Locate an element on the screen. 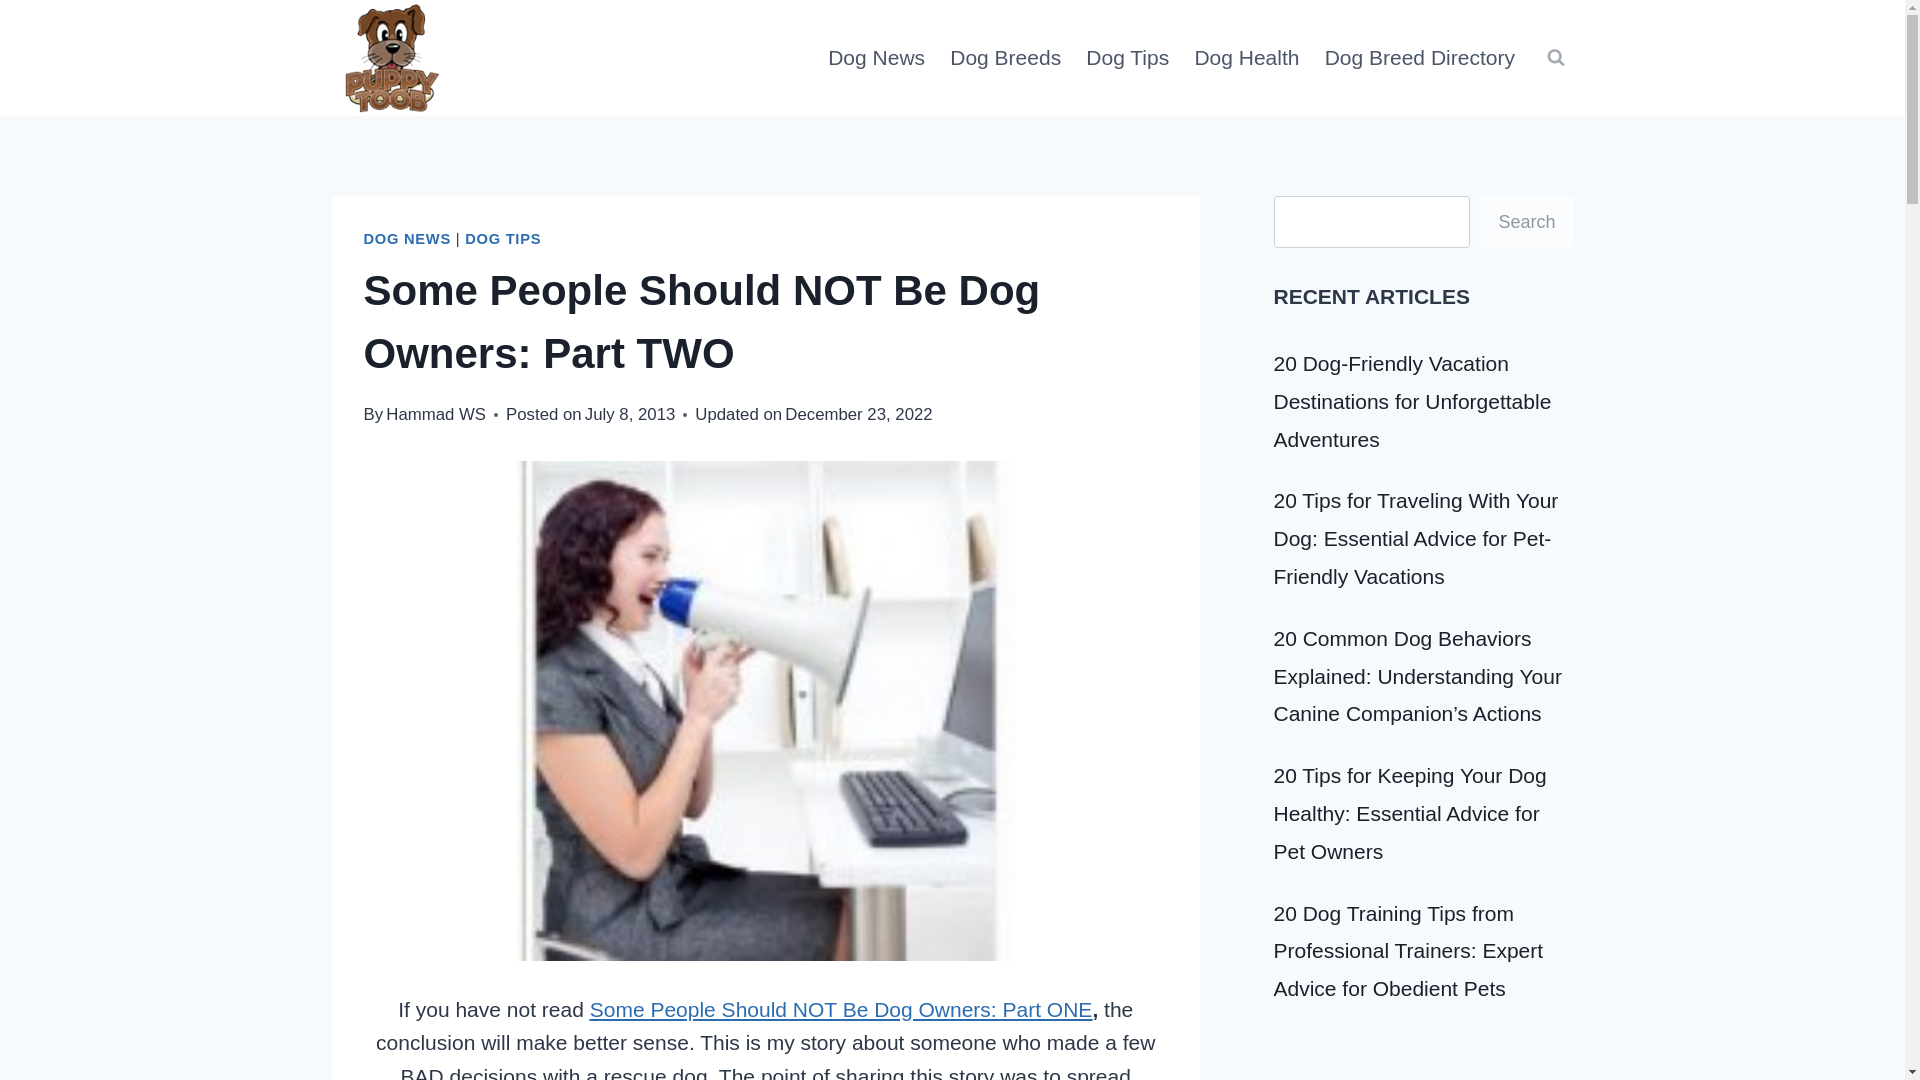 This screenshot has height=1080, width=1920. DOG TIPS is located at coordinates (502, 239).